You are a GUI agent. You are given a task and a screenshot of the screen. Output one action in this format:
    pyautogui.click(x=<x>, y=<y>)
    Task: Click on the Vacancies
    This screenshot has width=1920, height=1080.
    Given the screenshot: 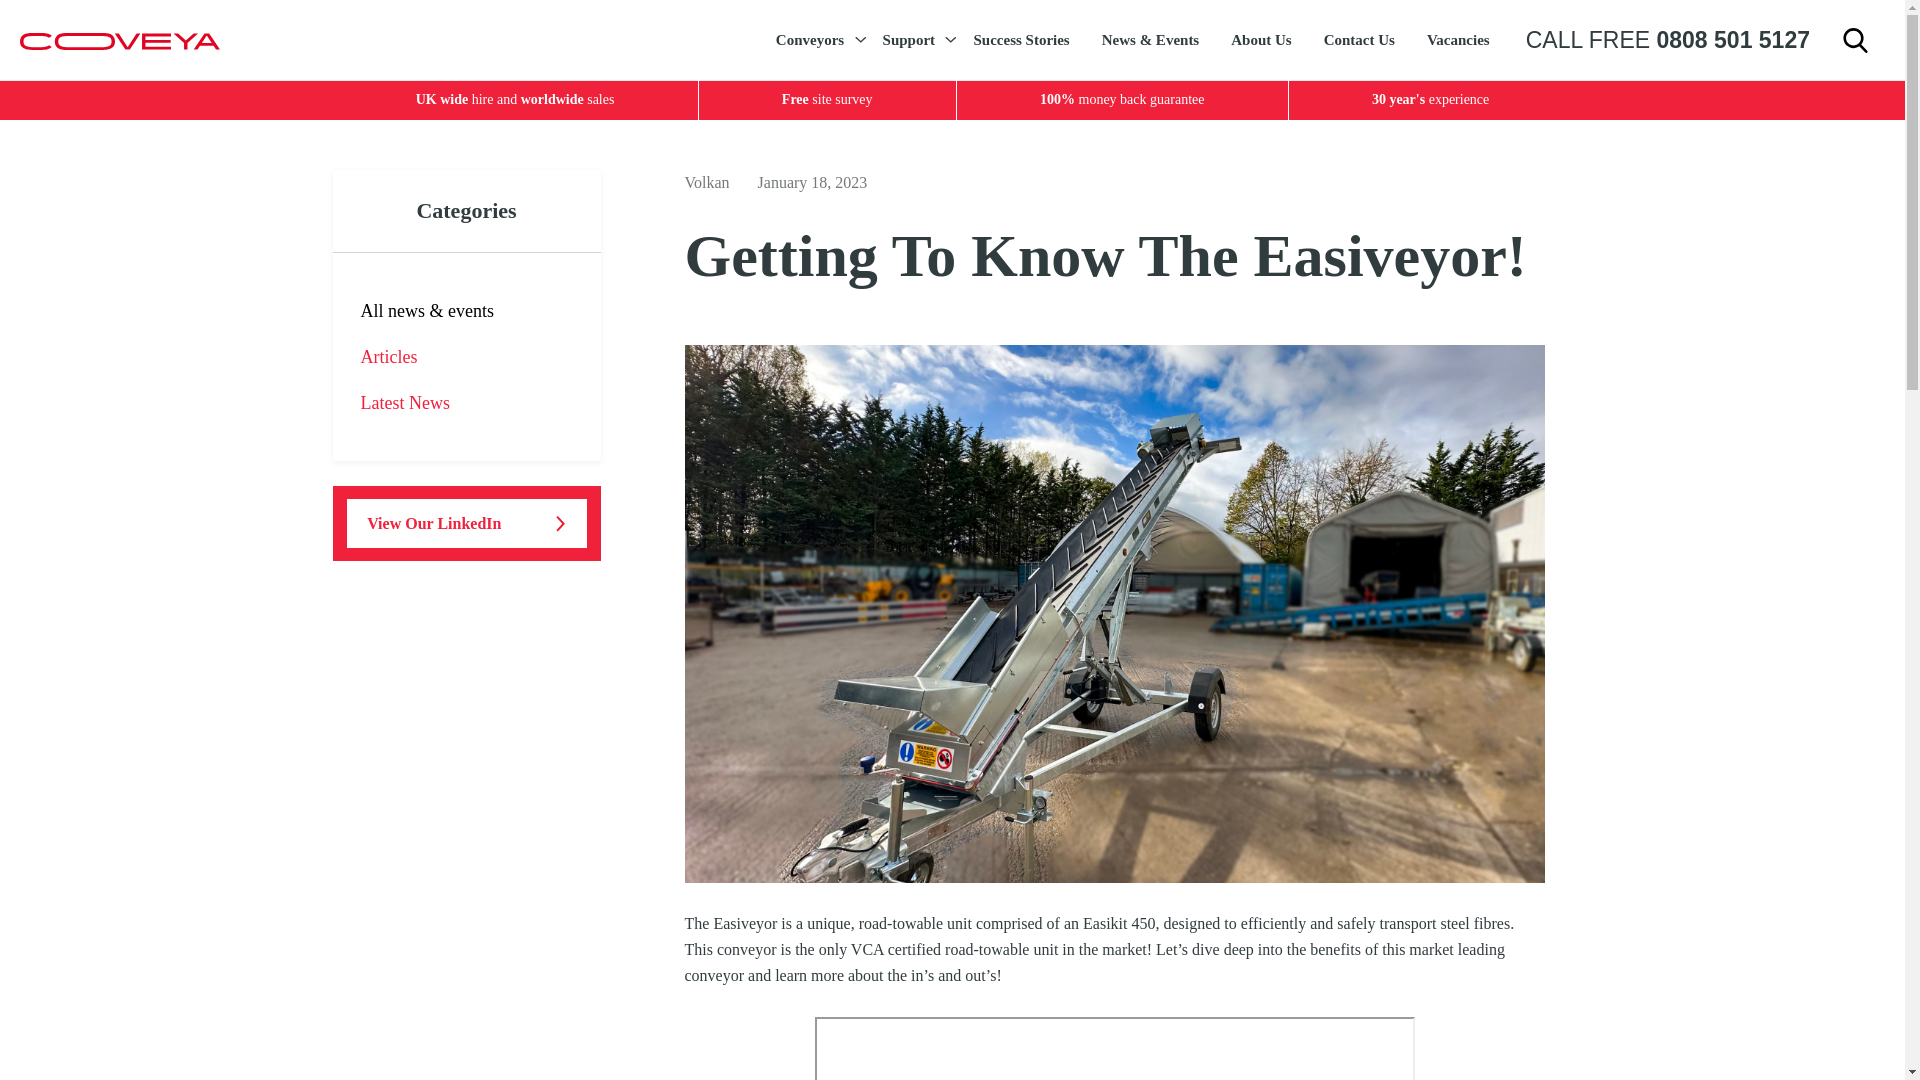 What is the action you would take?
    pyautogui.click(x=1458, y=40)
    